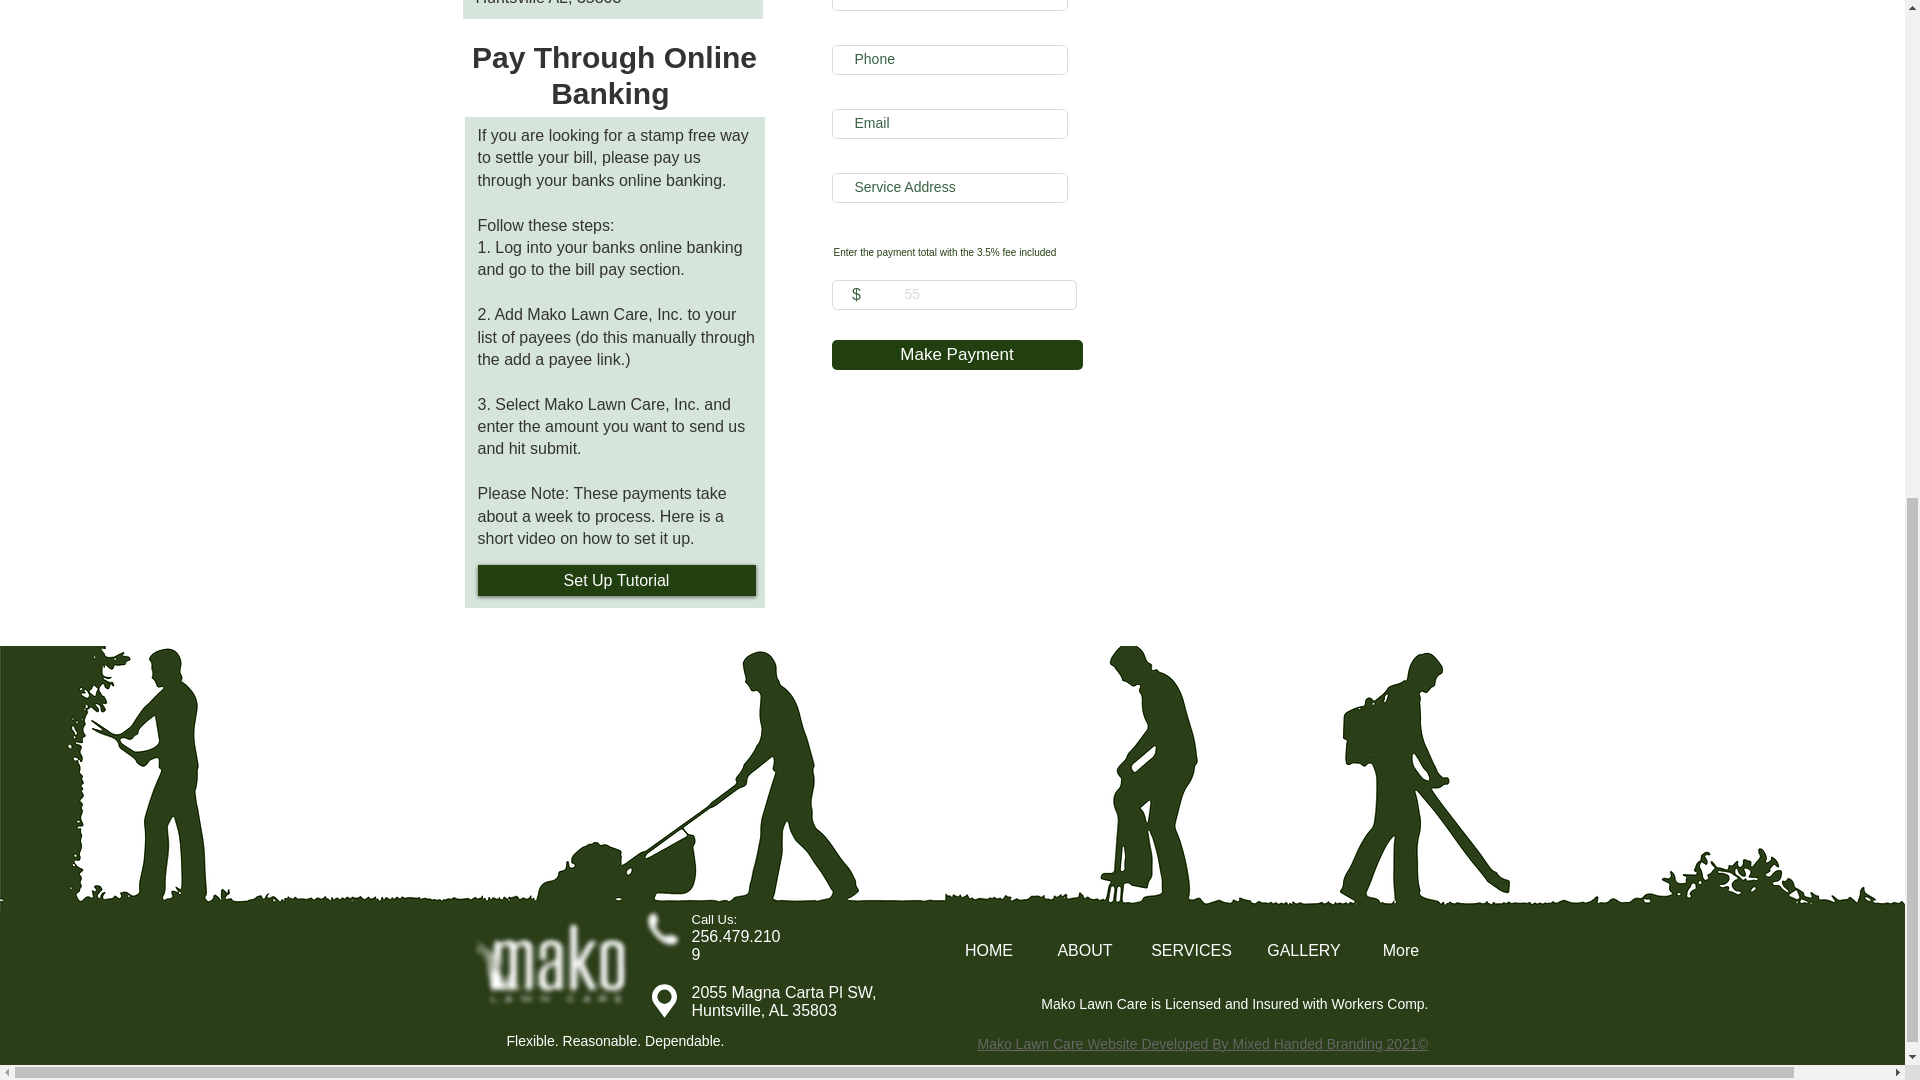 The image size is (1920, 1080). Describe the element at coordinates (784, 992) in the screenshot. I see `2055 Magna Carta Pl SW,` at that location.